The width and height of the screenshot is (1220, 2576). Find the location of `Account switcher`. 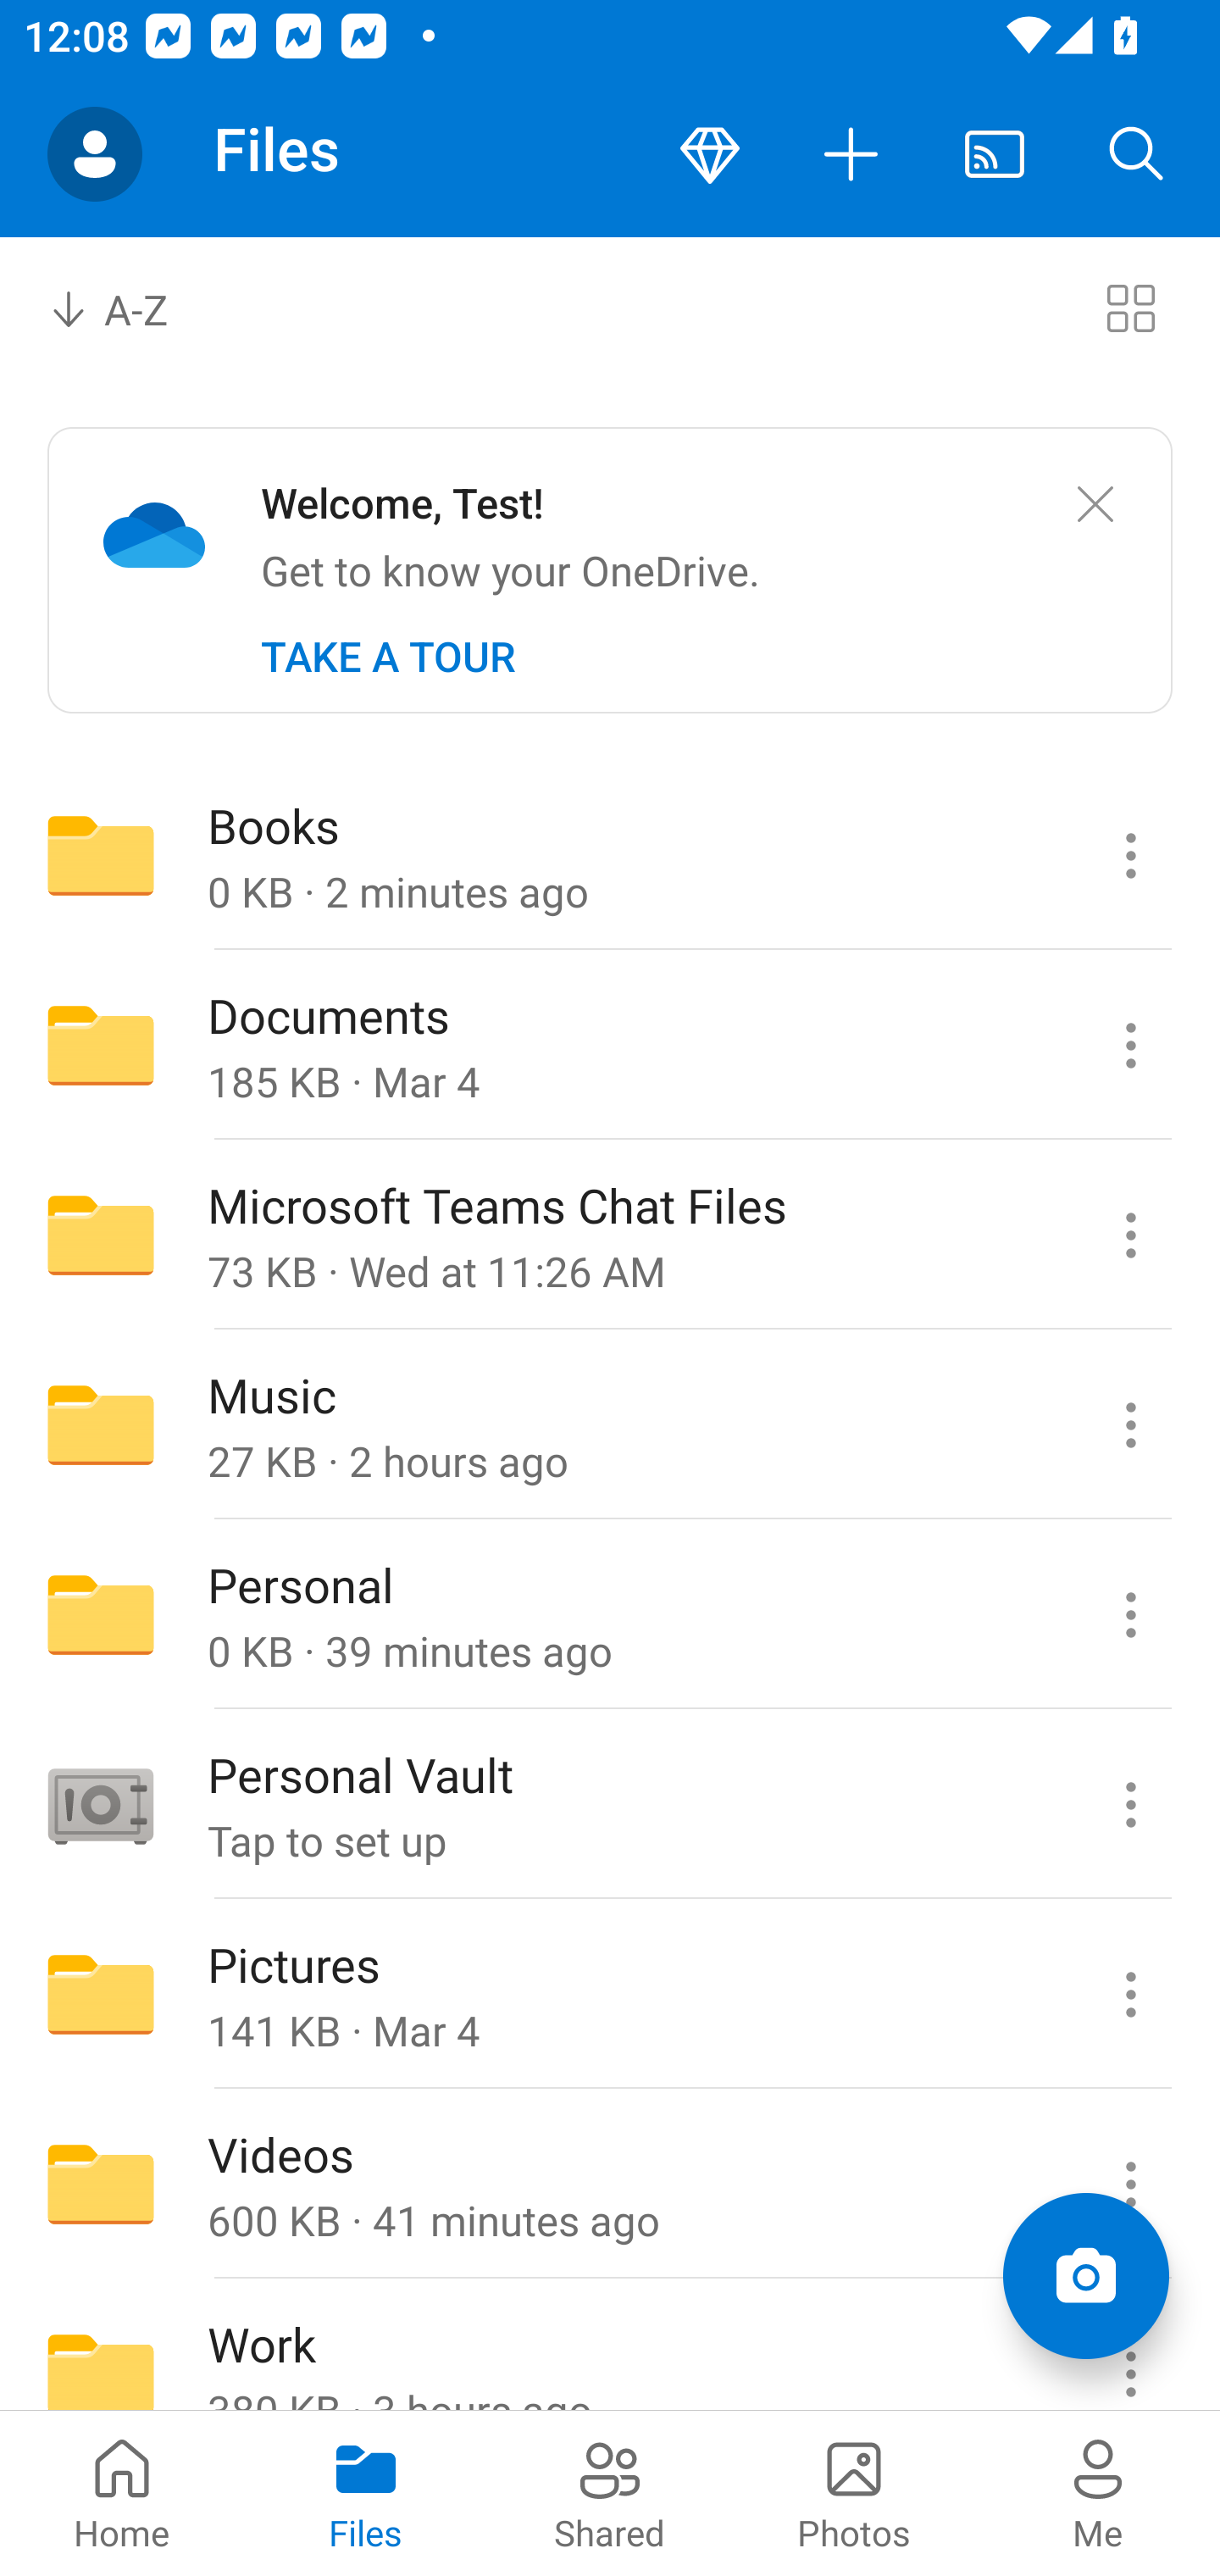

Account switcher is located at coordinates (95, 154).